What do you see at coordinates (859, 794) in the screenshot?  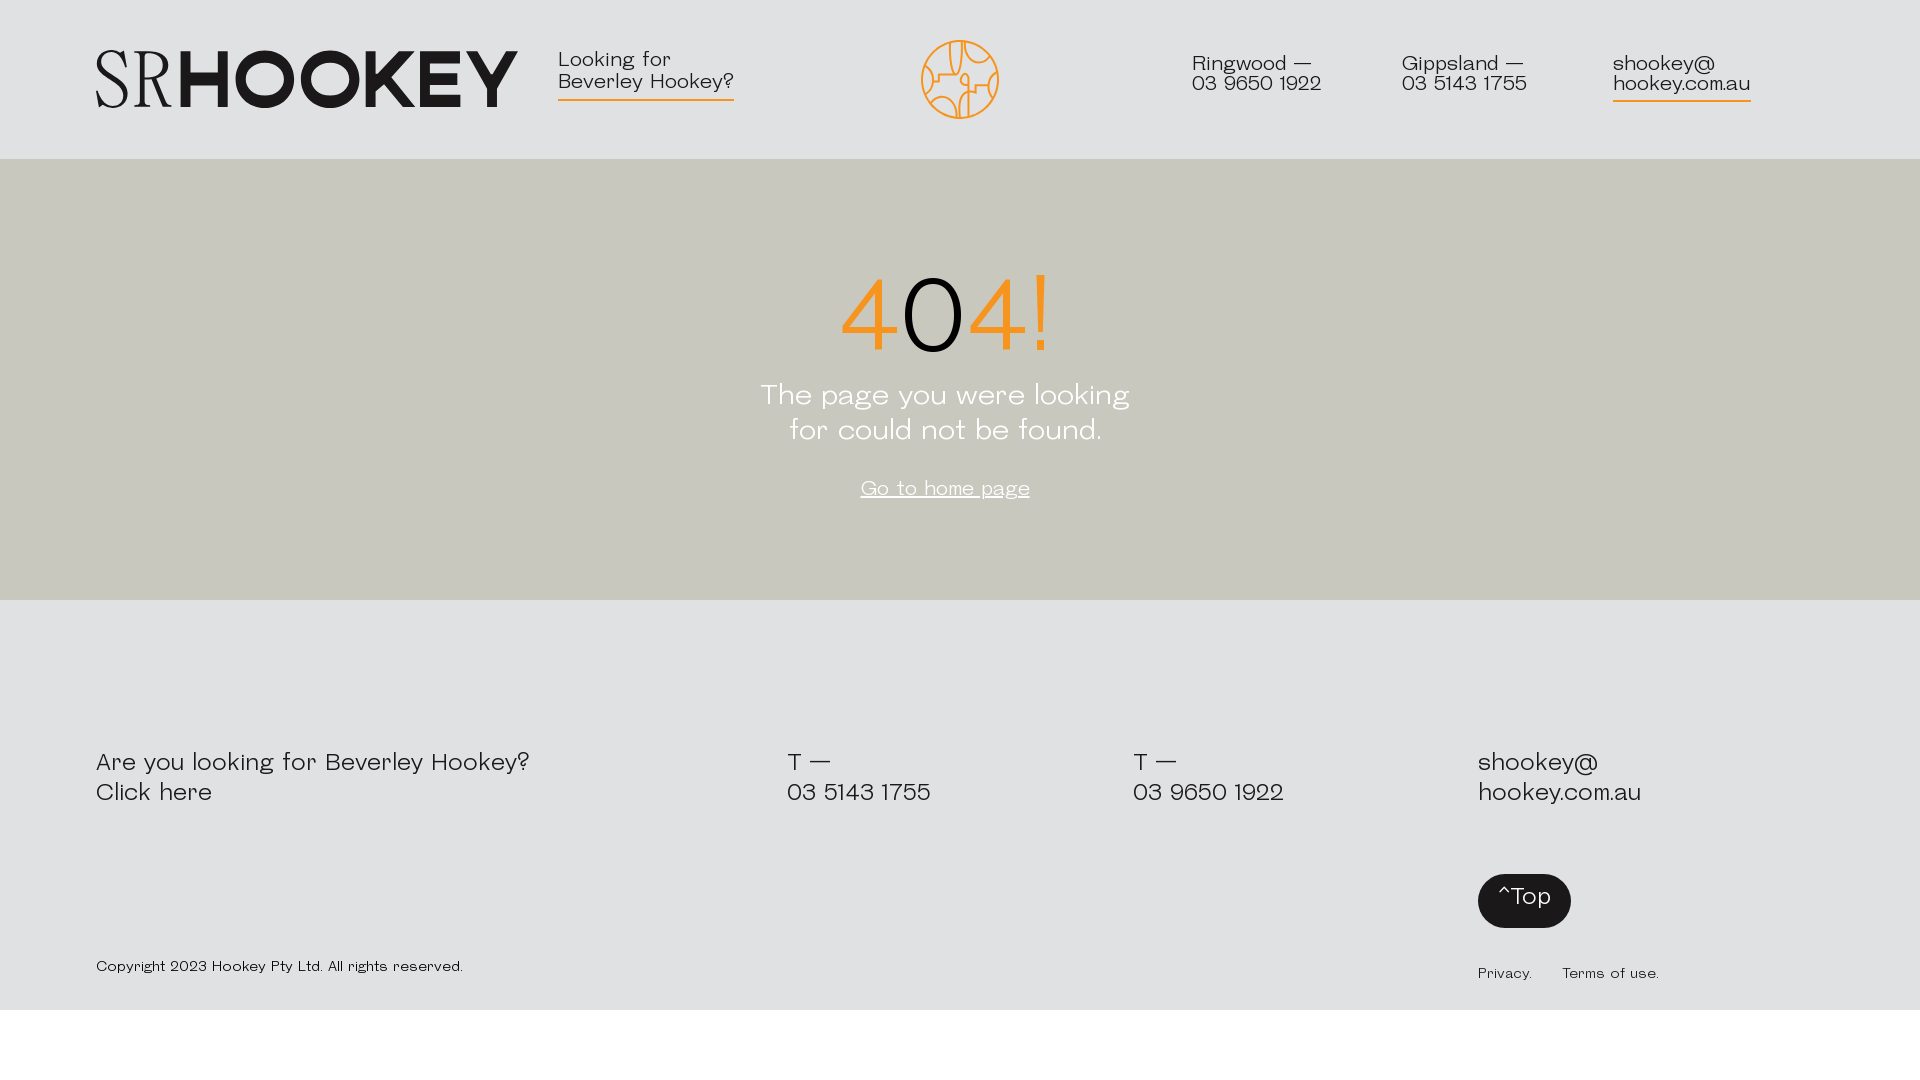 I see `03 5143 1755` at bounding box center [859, 794].